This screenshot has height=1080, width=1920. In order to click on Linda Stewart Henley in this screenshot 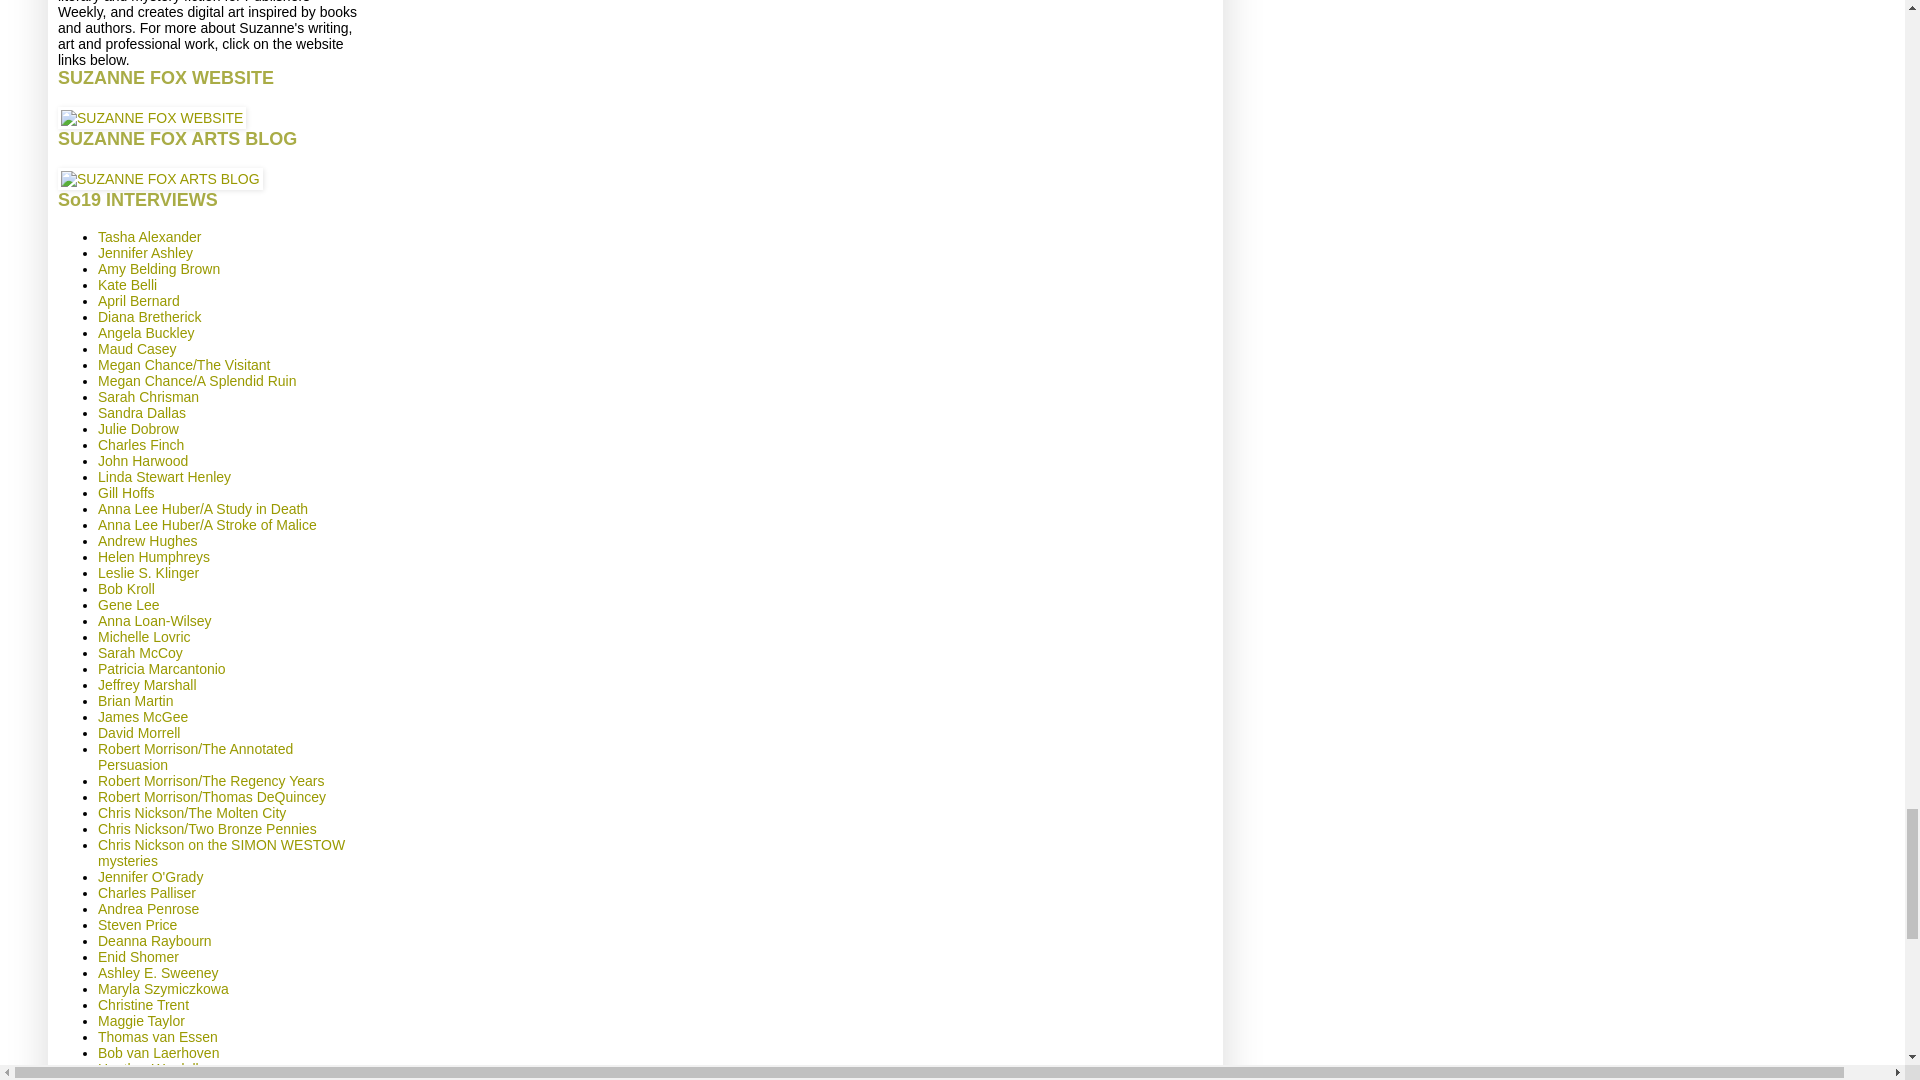, I will do `click(164, 476)`.